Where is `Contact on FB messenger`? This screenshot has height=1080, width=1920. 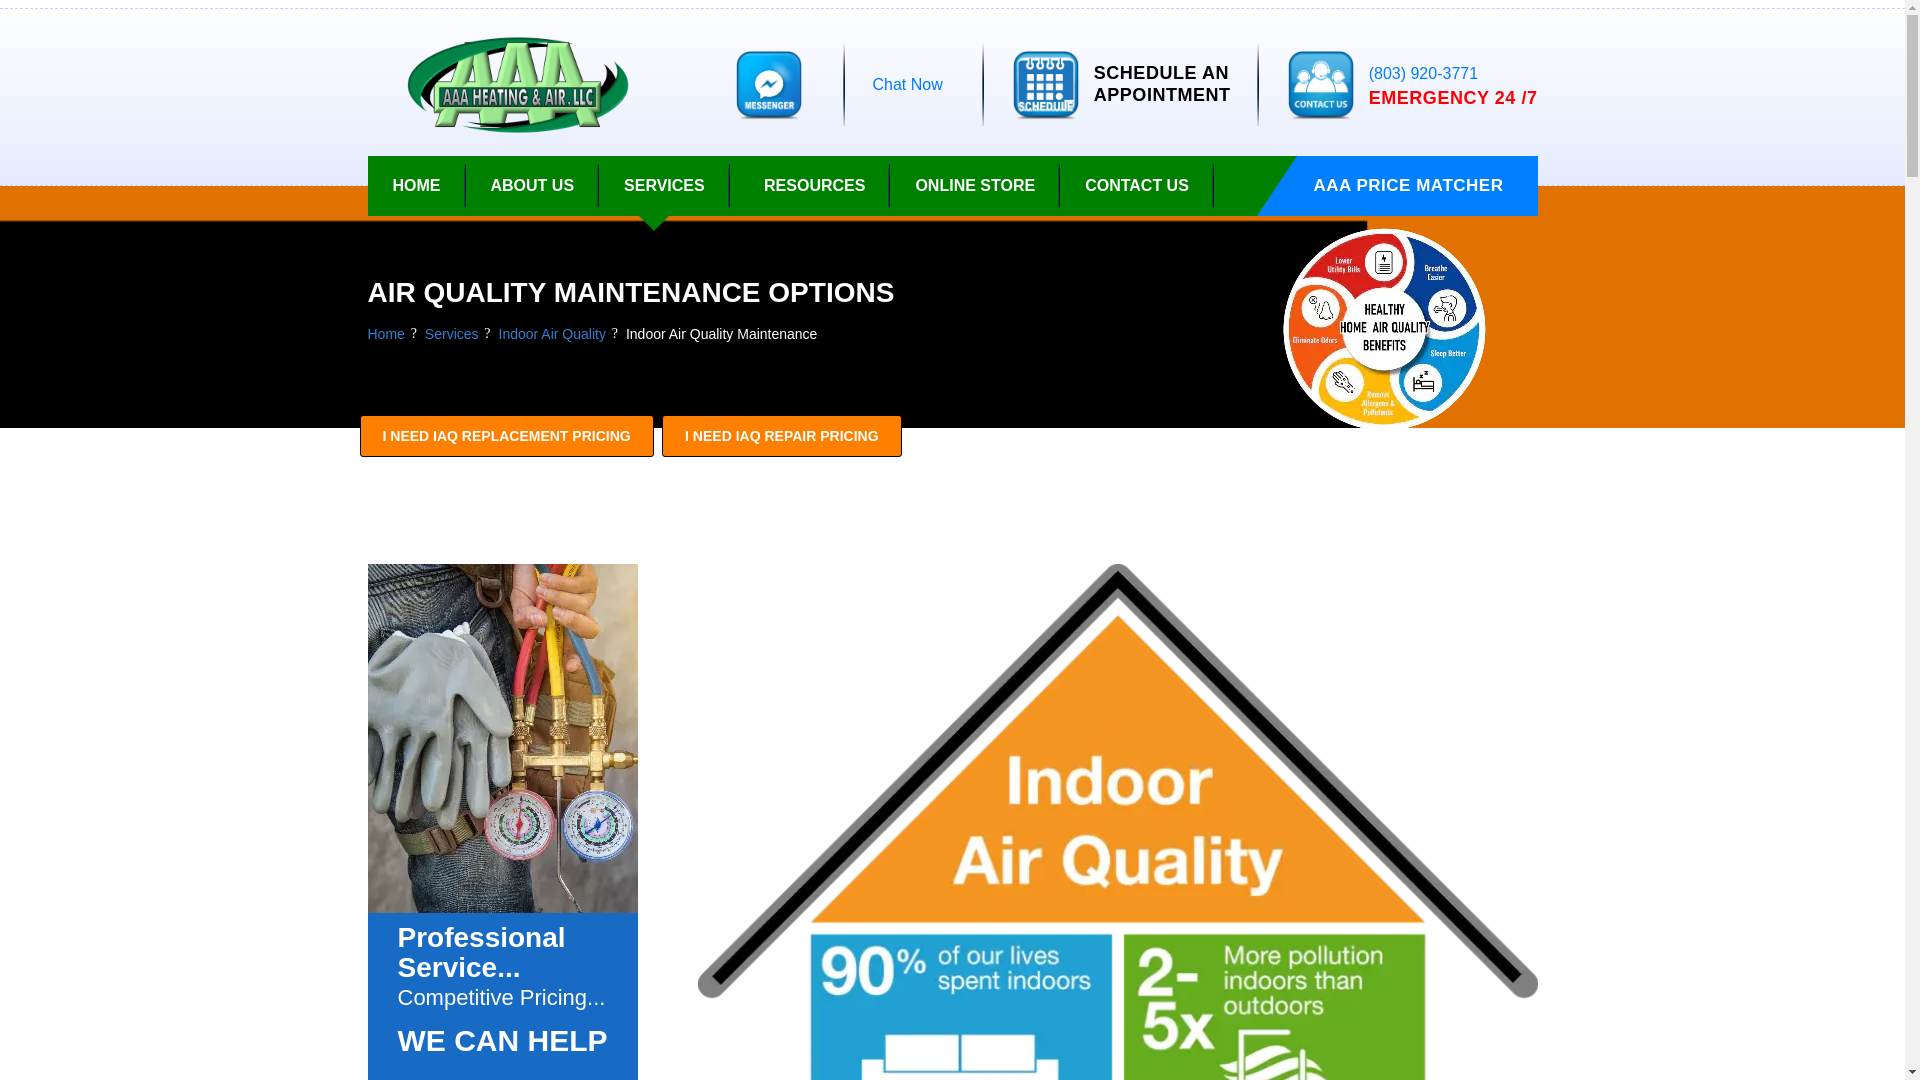
Contact on FB messenger is located at coordinates (768, 84).